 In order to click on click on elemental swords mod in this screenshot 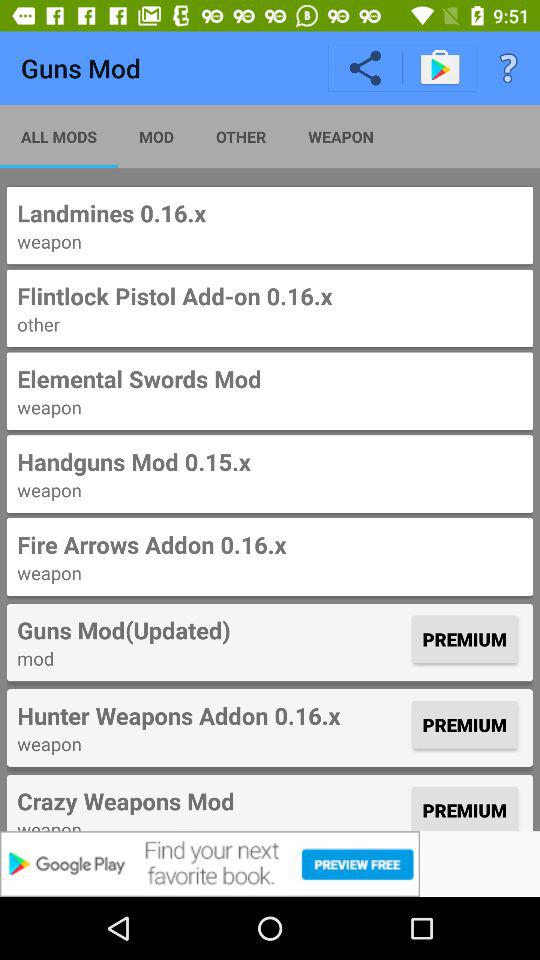, I will do `click(270, 378)`.